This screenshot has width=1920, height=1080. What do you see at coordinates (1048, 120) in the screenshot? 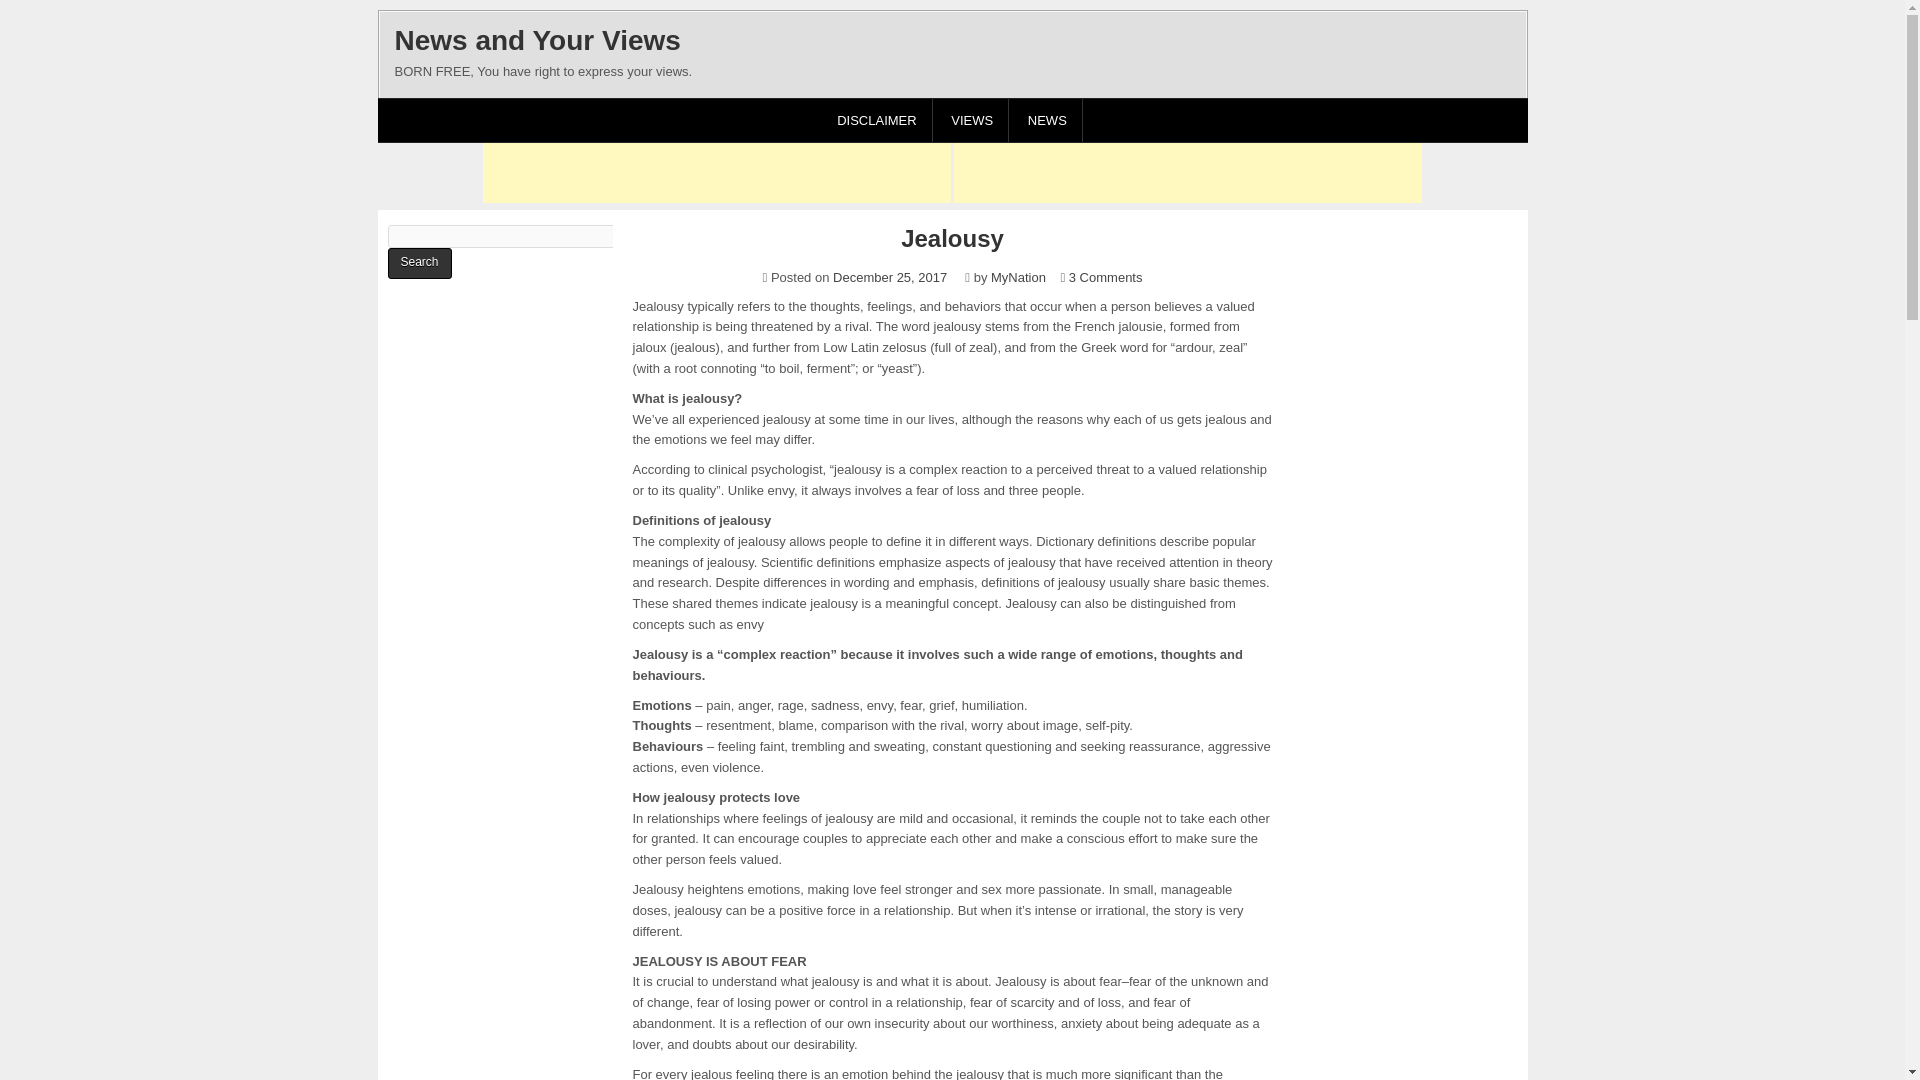
I see `NEWS` at bounding box center [1048, 120].